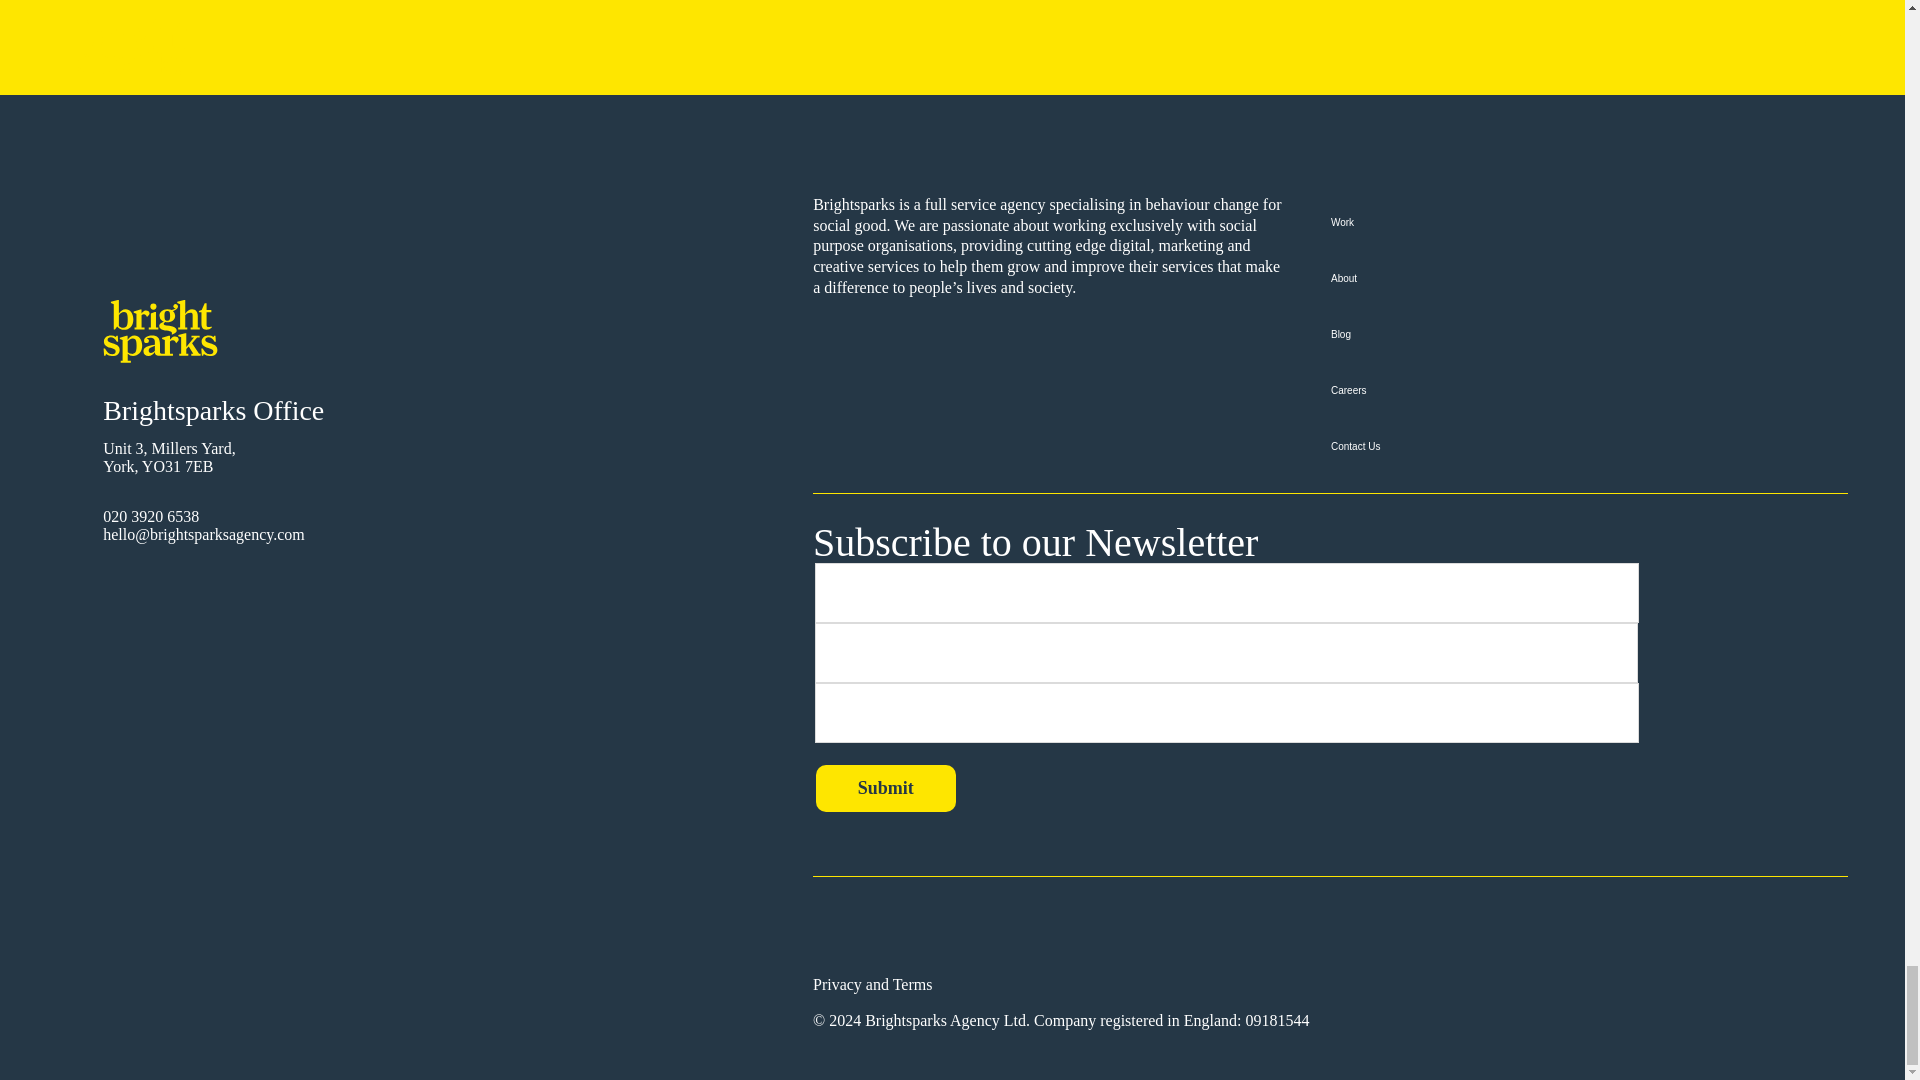 The width and height of the screenshot is (1920, 1080). What do you see at coordinates (886, 788) in the screenshot?
I see `Submit` at bounding box center [886, 788].